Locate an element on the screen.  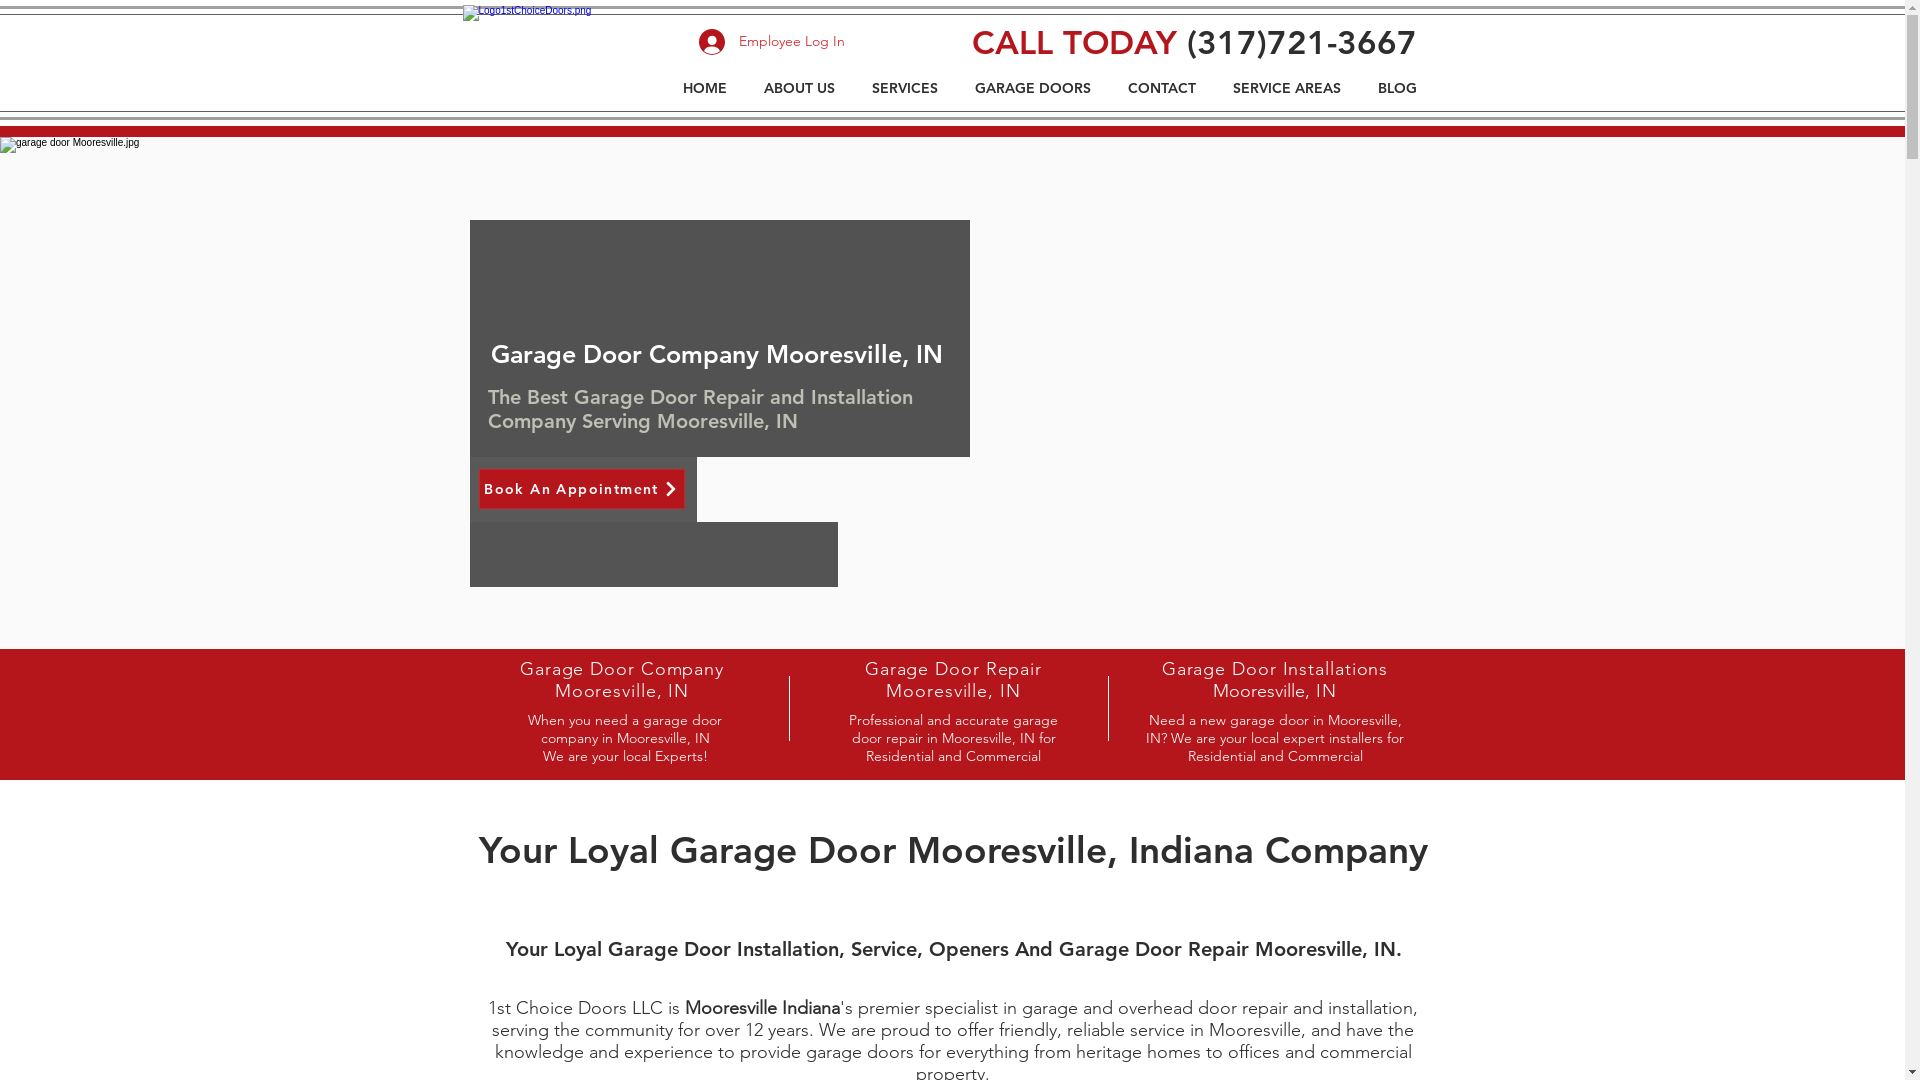
BLOG is located at coordinates (1398, 88).